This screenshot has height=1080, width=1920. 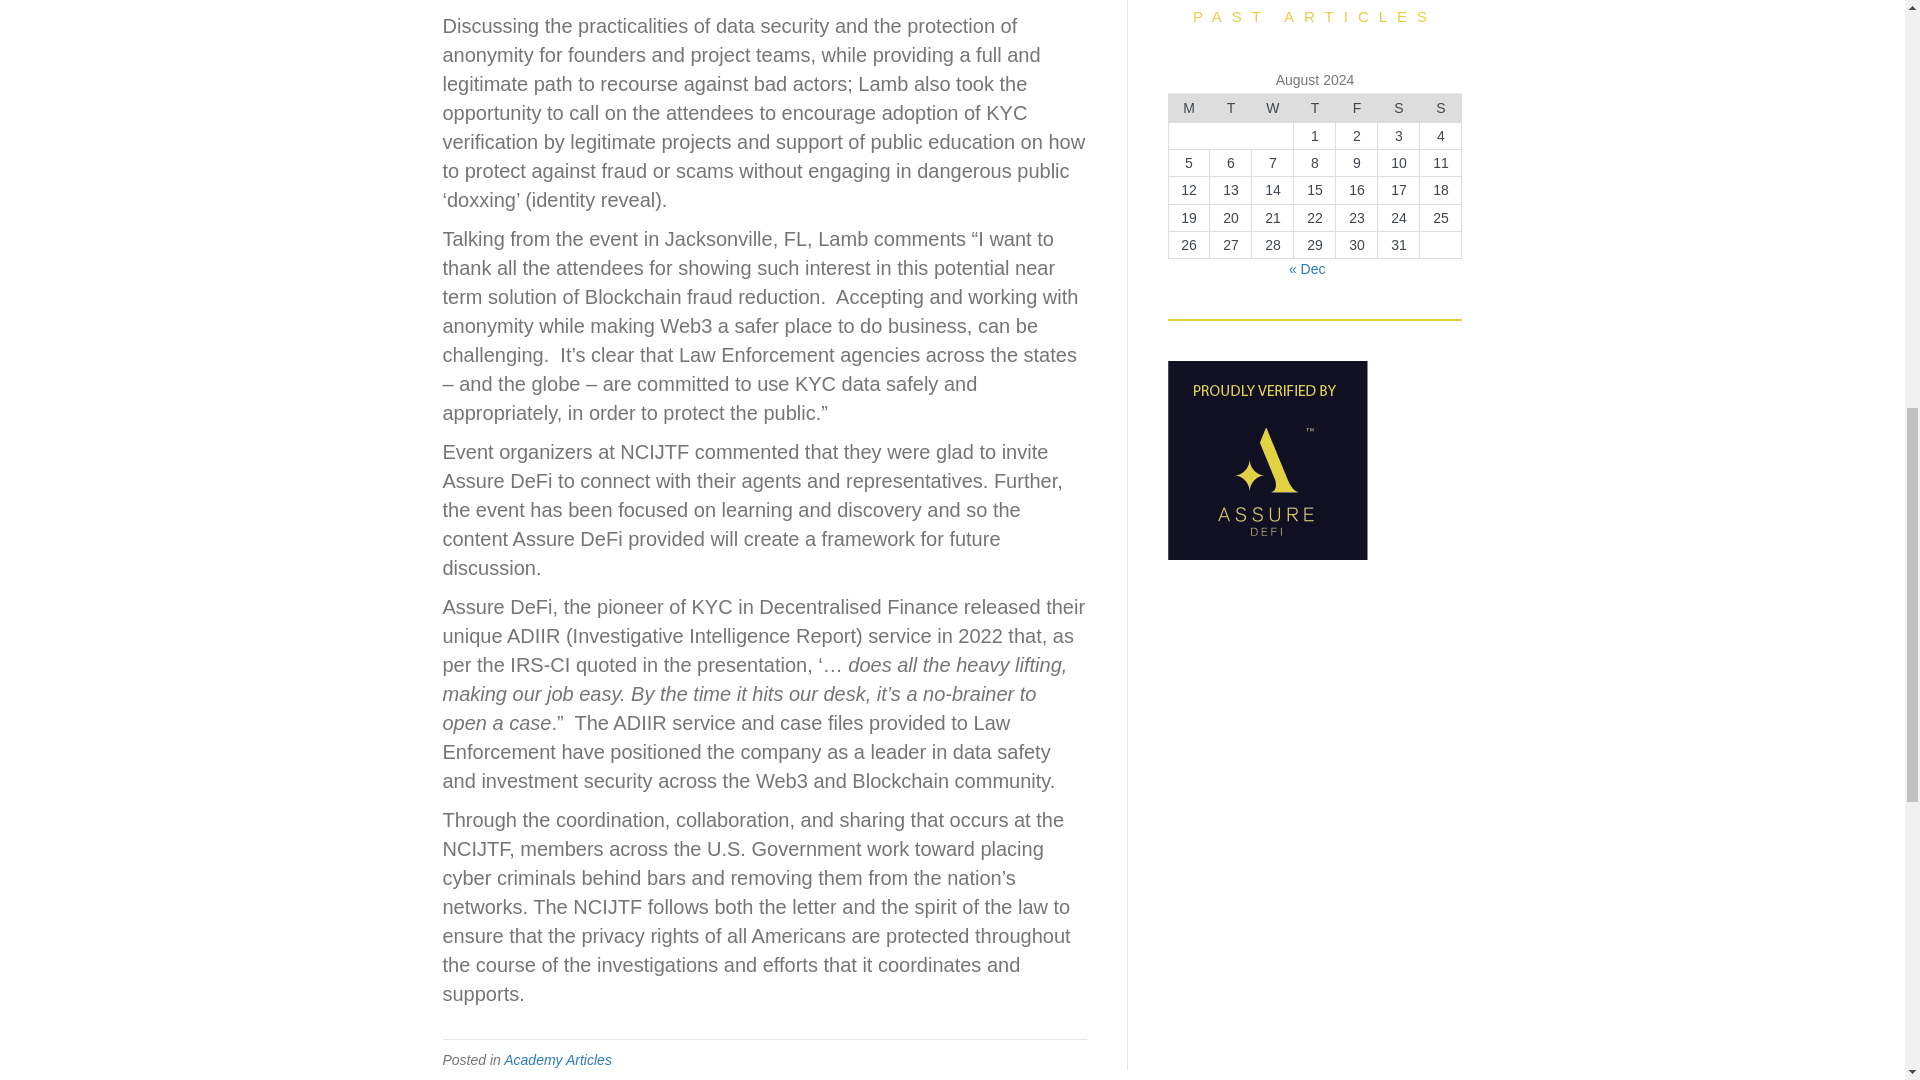 I want to click on Wednesday, so click(x=1272, y=108).